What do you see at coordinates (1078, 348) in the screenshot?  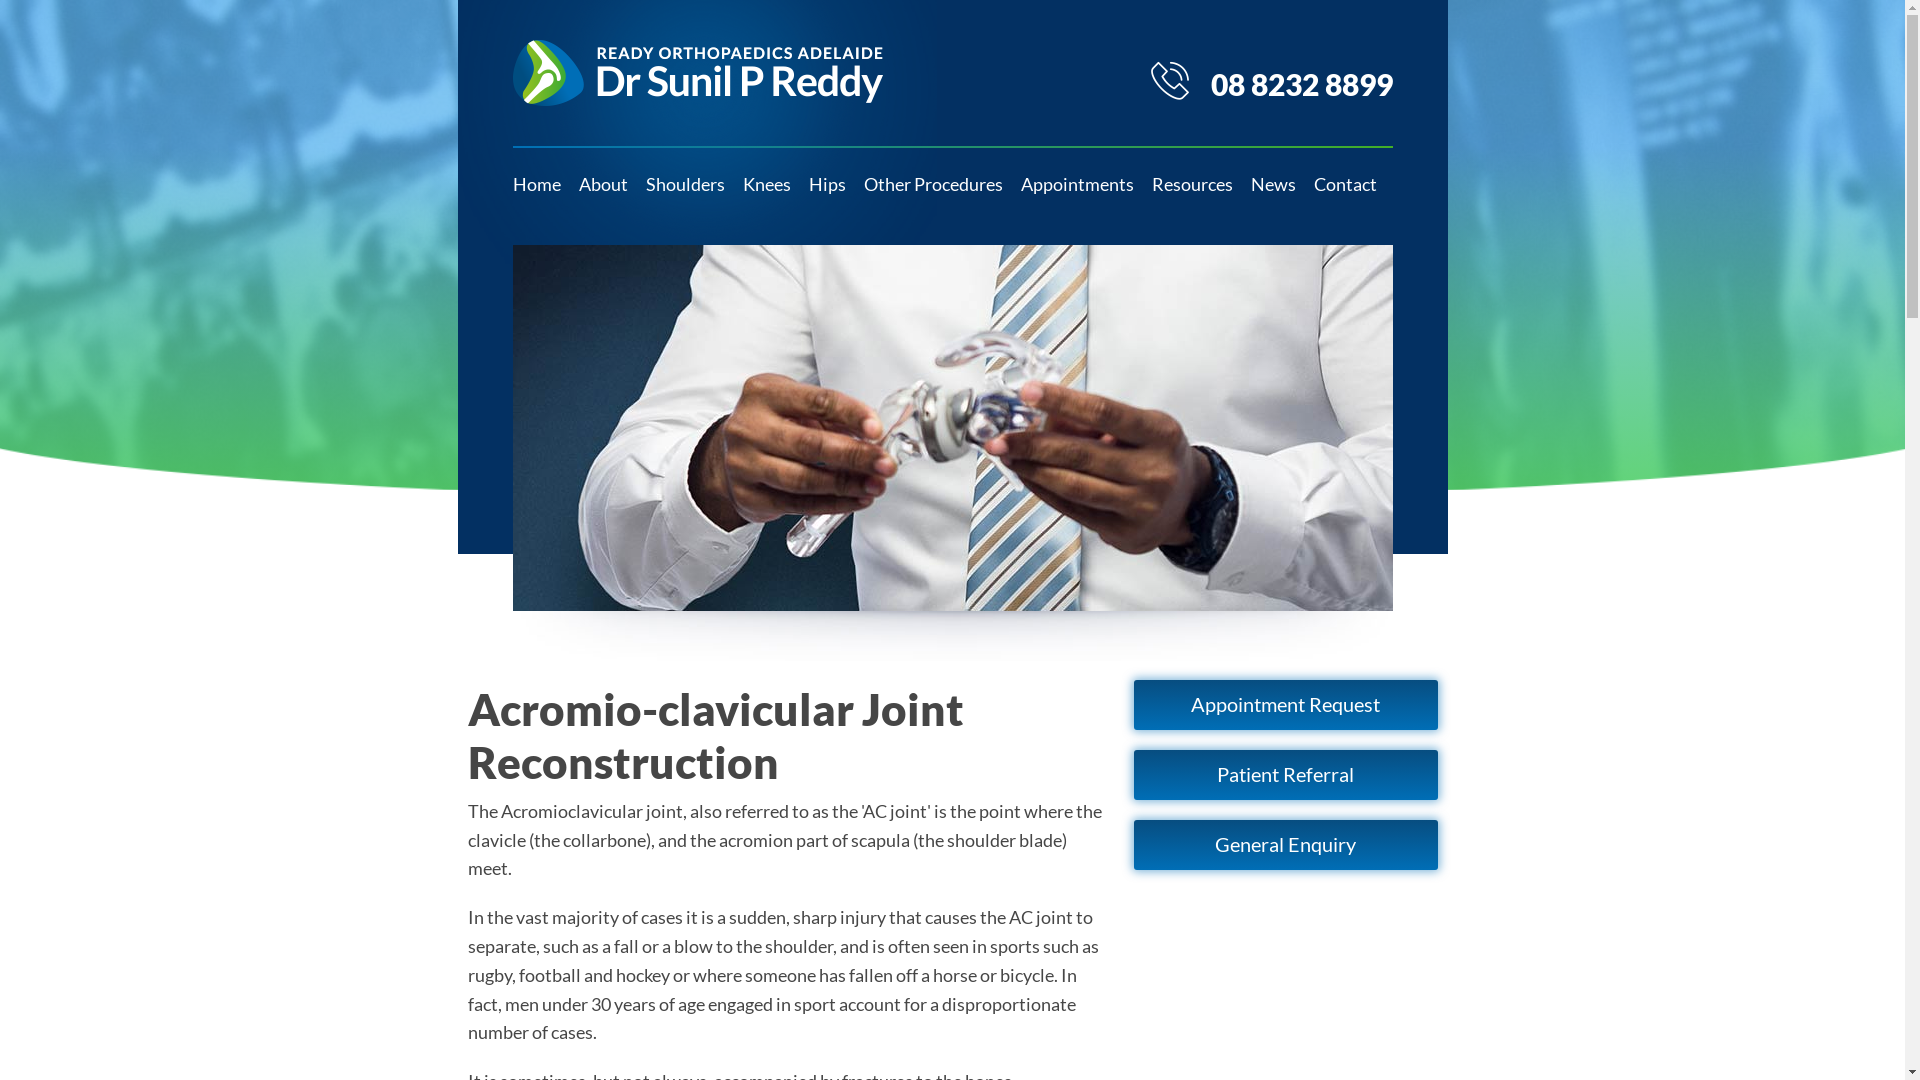 I see `Appointment Request` at bounding box center [1078, 348].